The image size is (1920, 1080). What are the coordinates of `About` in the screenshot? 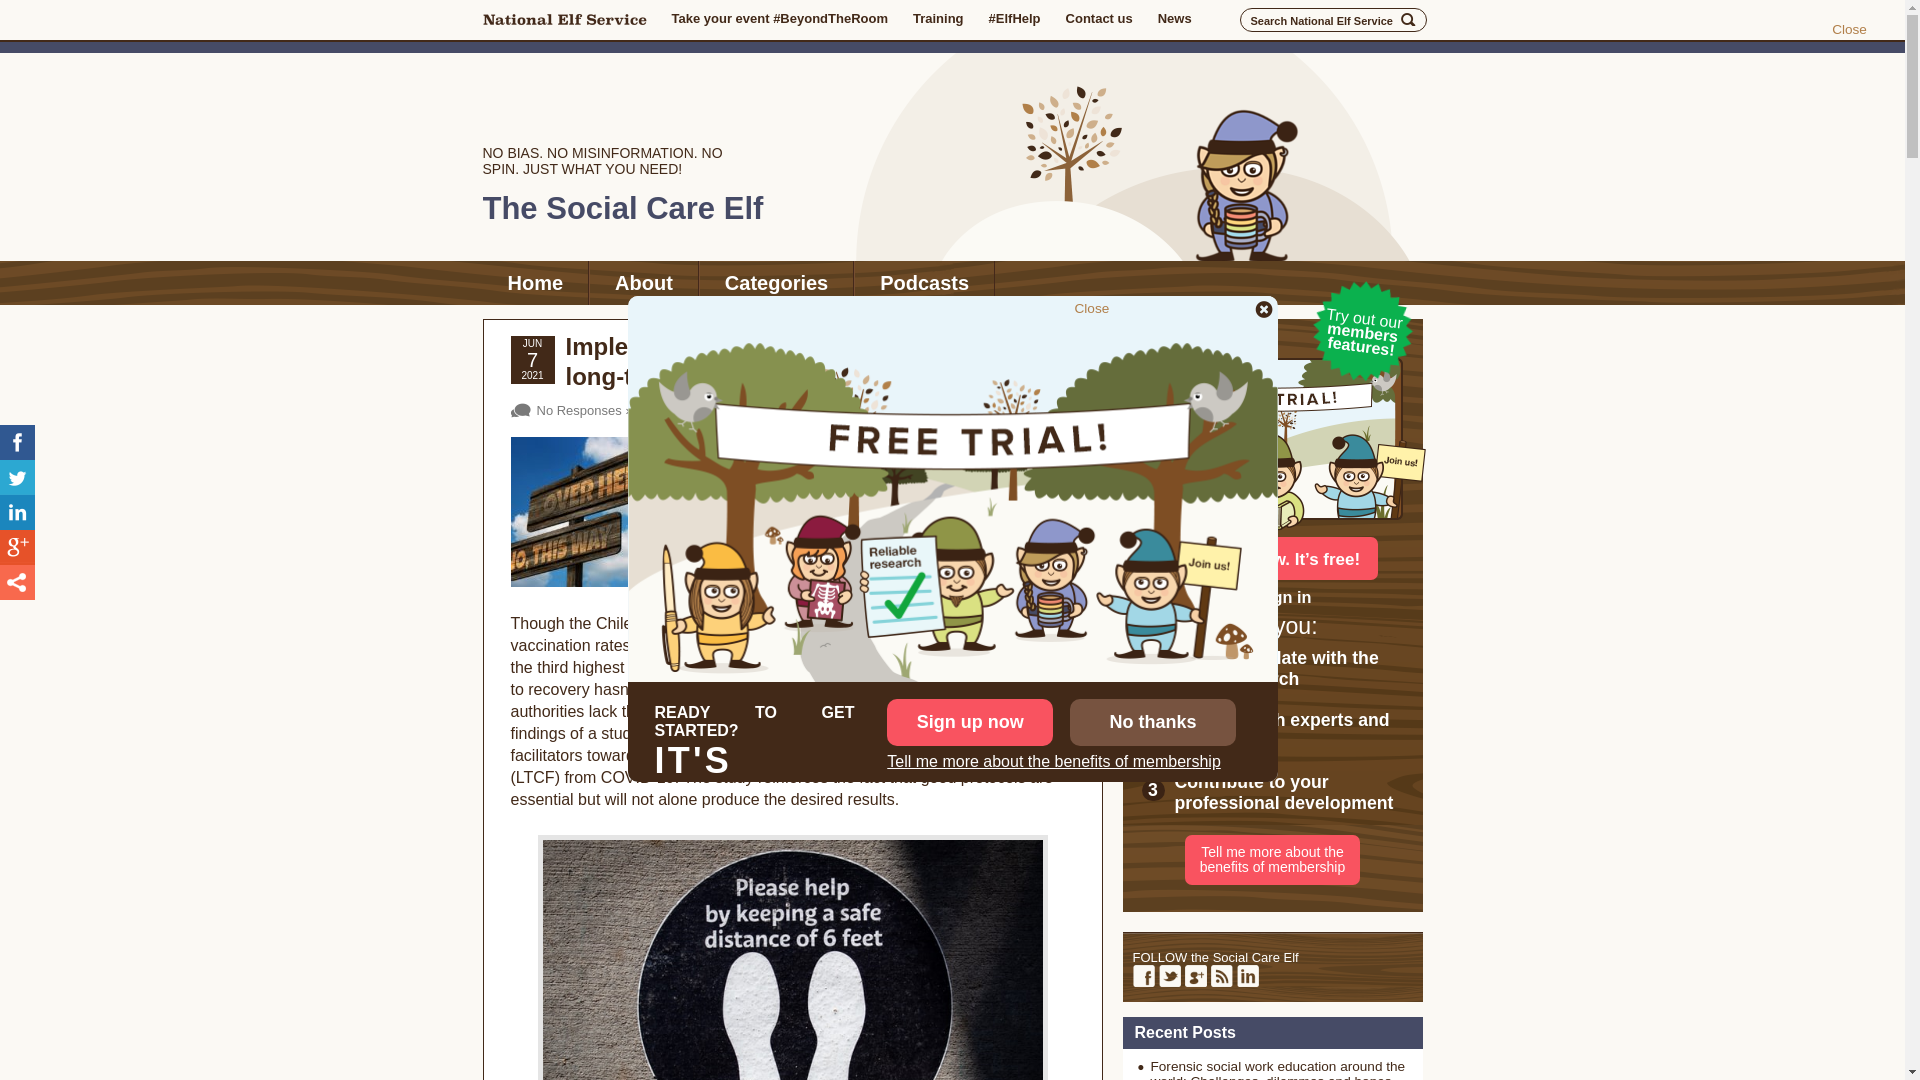 It's located at (644, 282).